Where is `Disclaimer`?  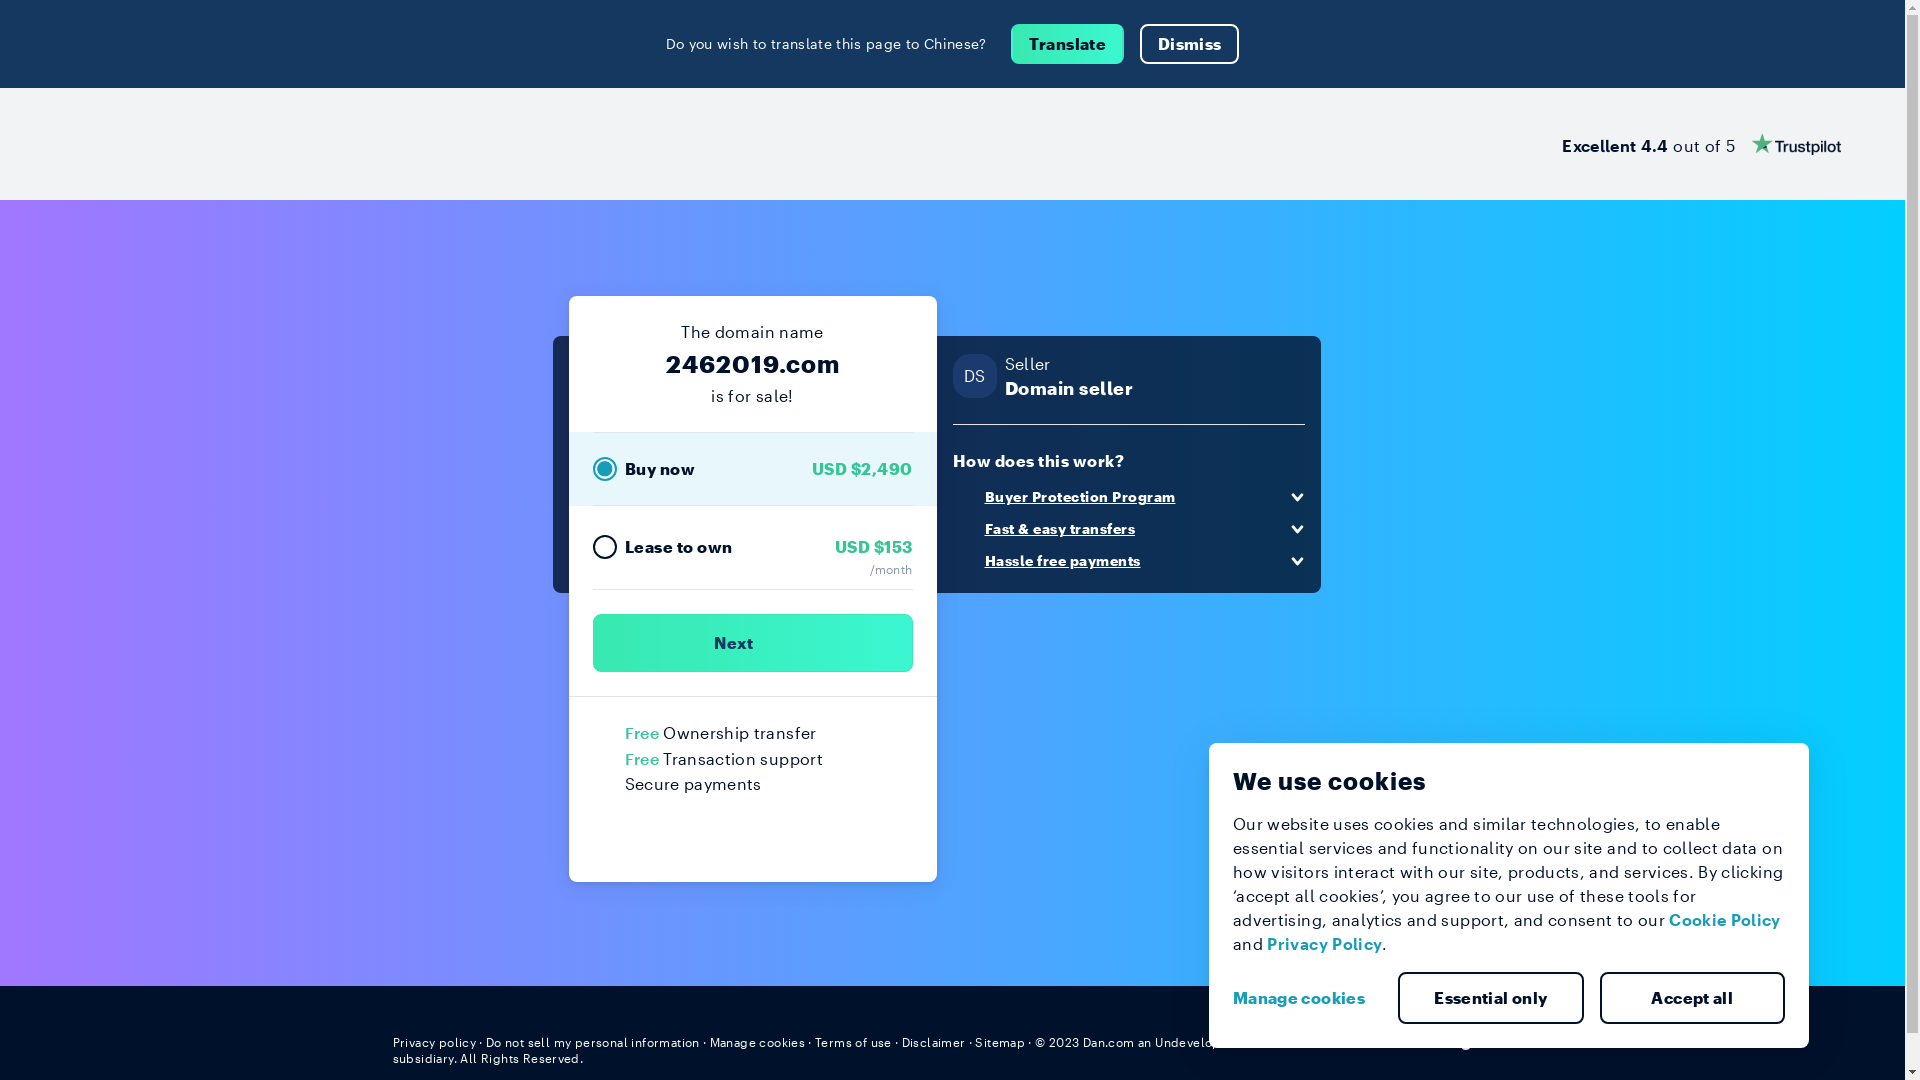
Disclaimer is located at coordinates (934, 1042).